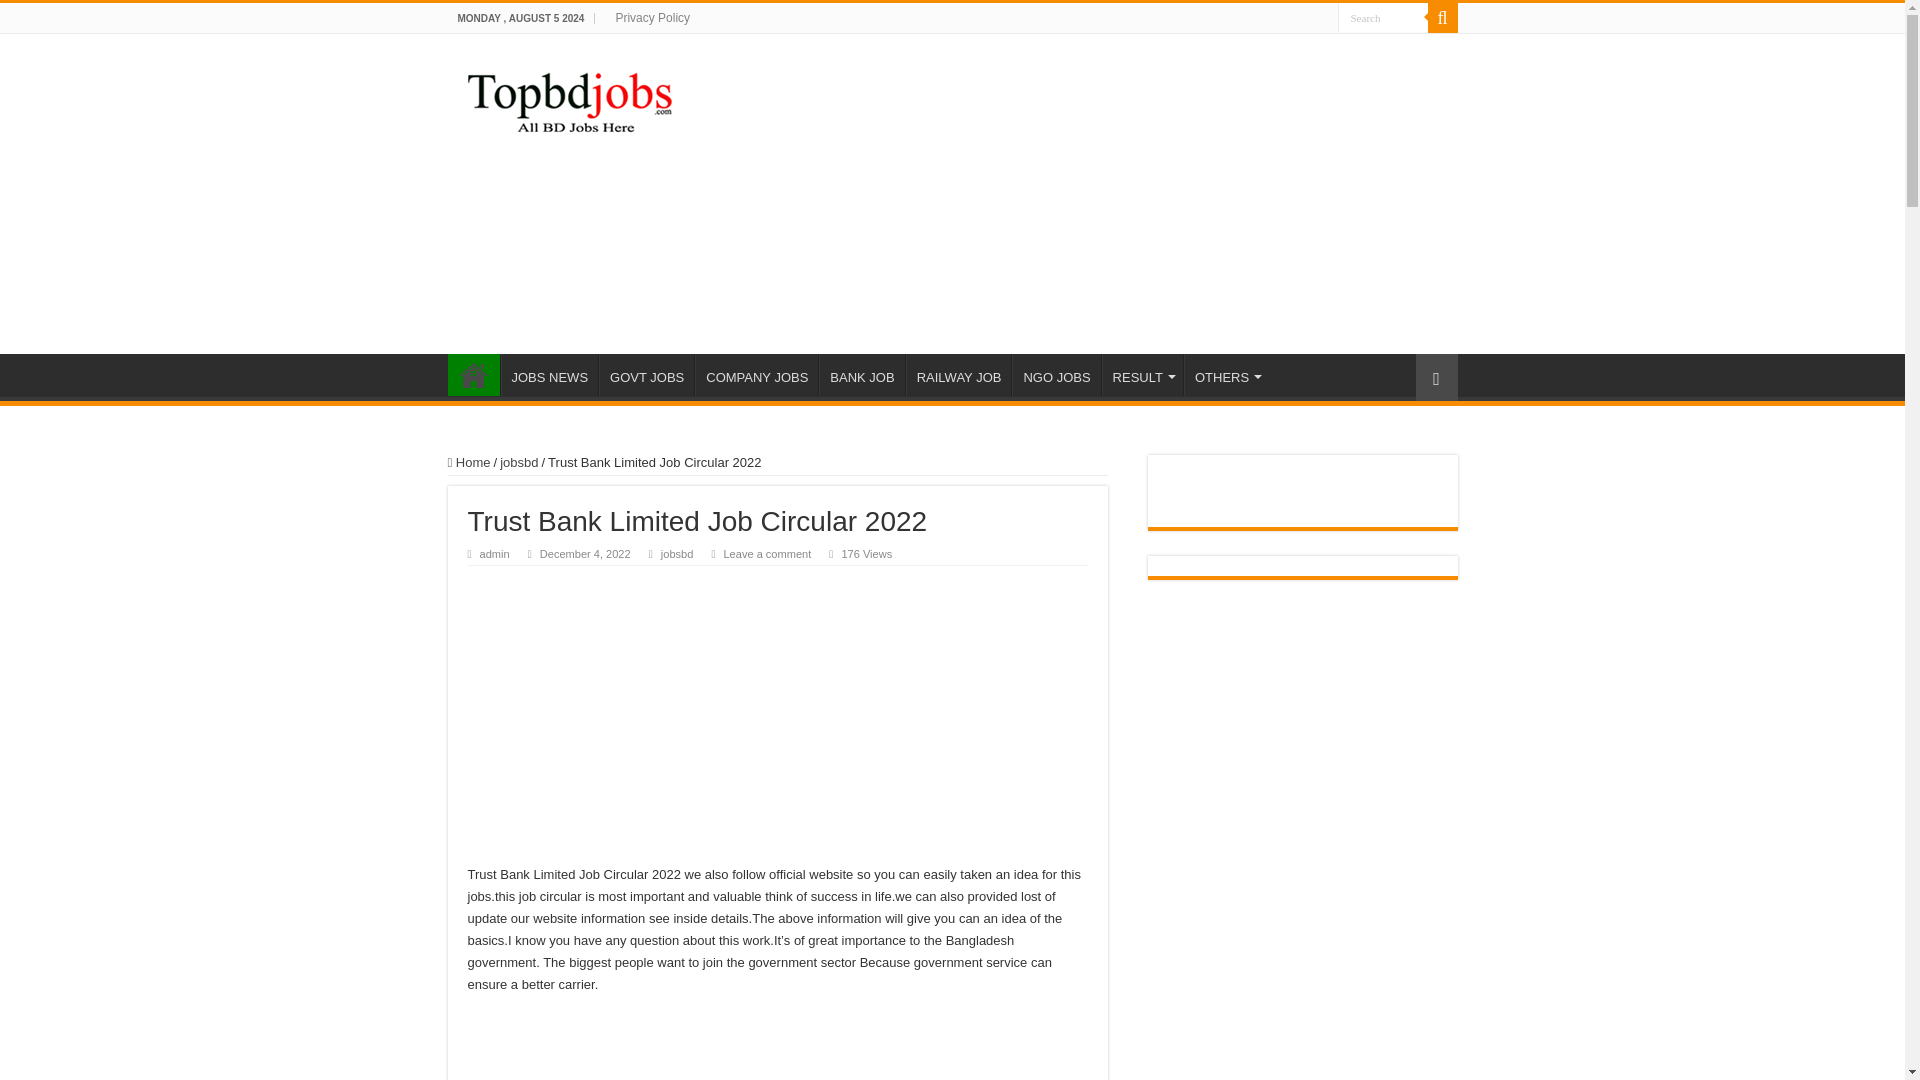 This screenshot has height=1080, width=1920. Describe the element at coordinates (1442, 18) in the screenshot. I see `Search` at that location.